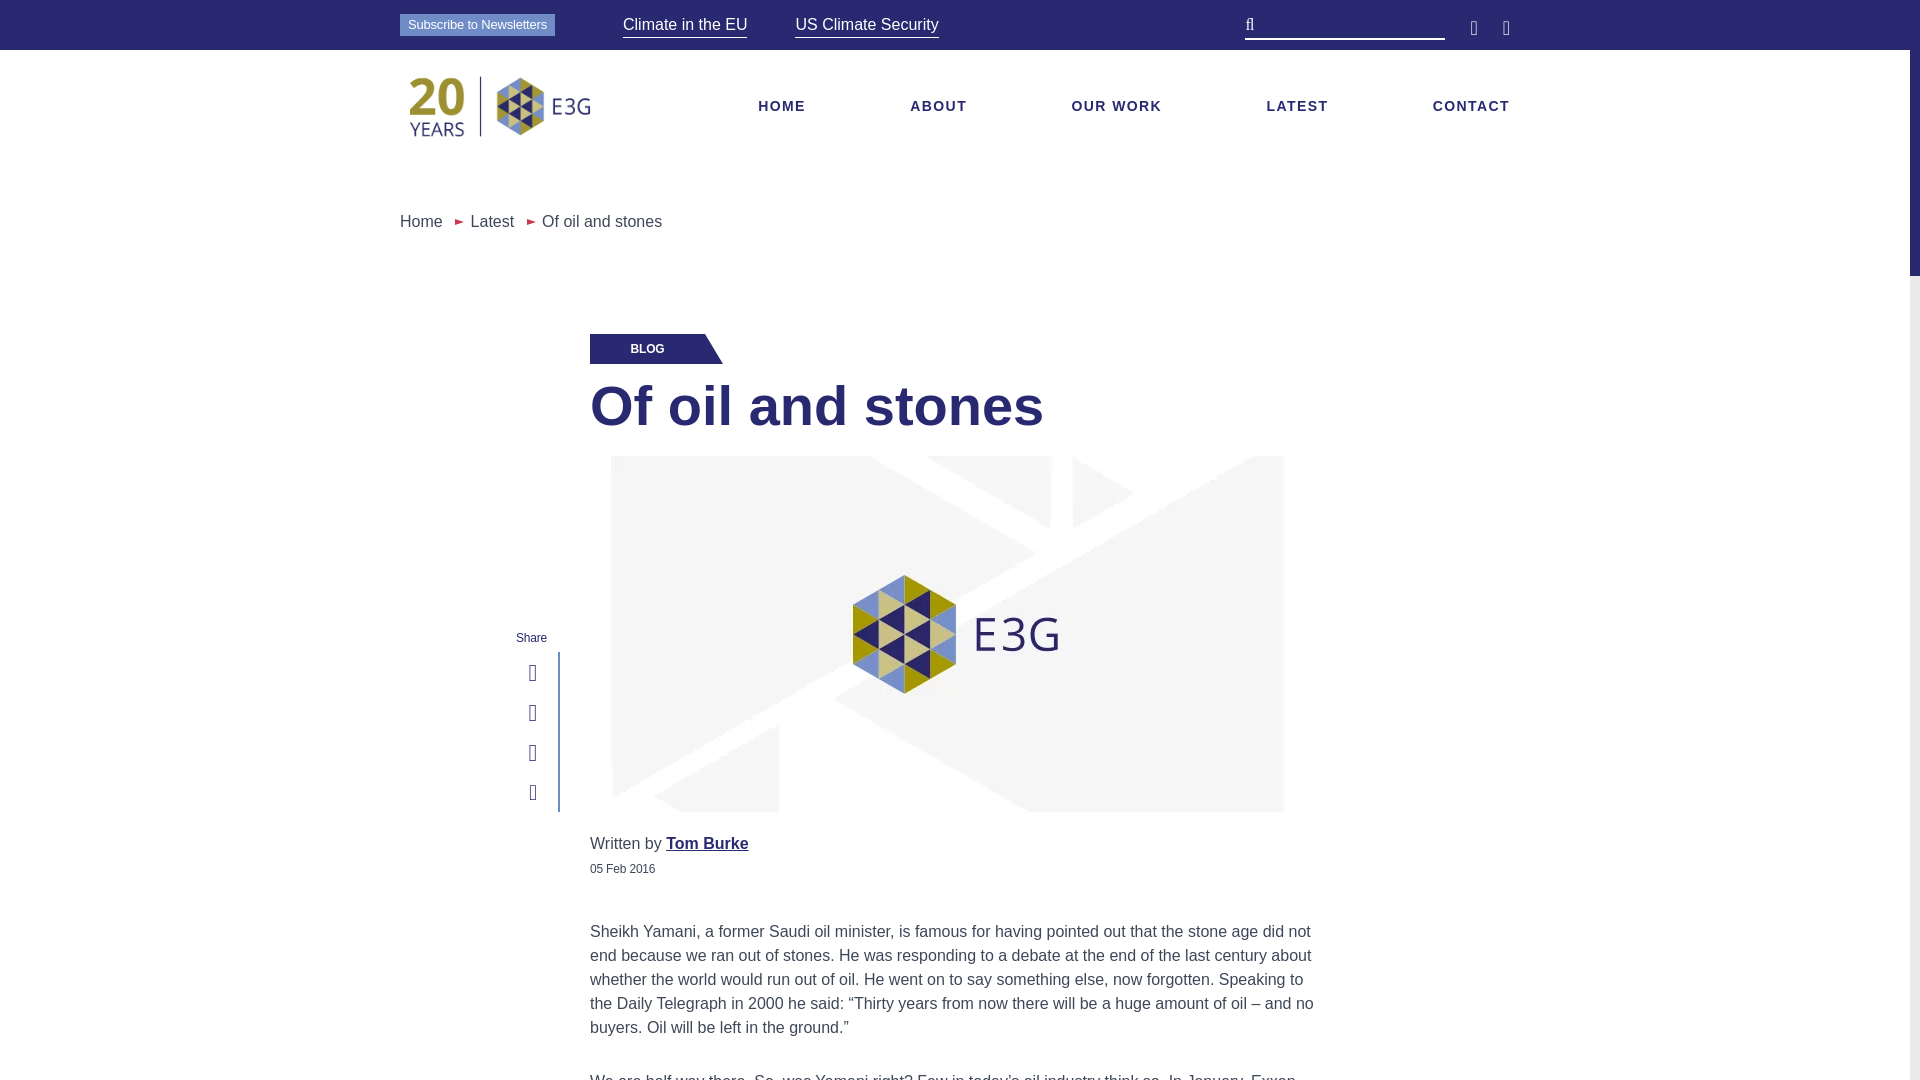 The height and width of the screenshot is (1080, 1920). Describe the element at coordinates (532, 671) in the screenshot. I see `Share at LinkedIn` at that location.